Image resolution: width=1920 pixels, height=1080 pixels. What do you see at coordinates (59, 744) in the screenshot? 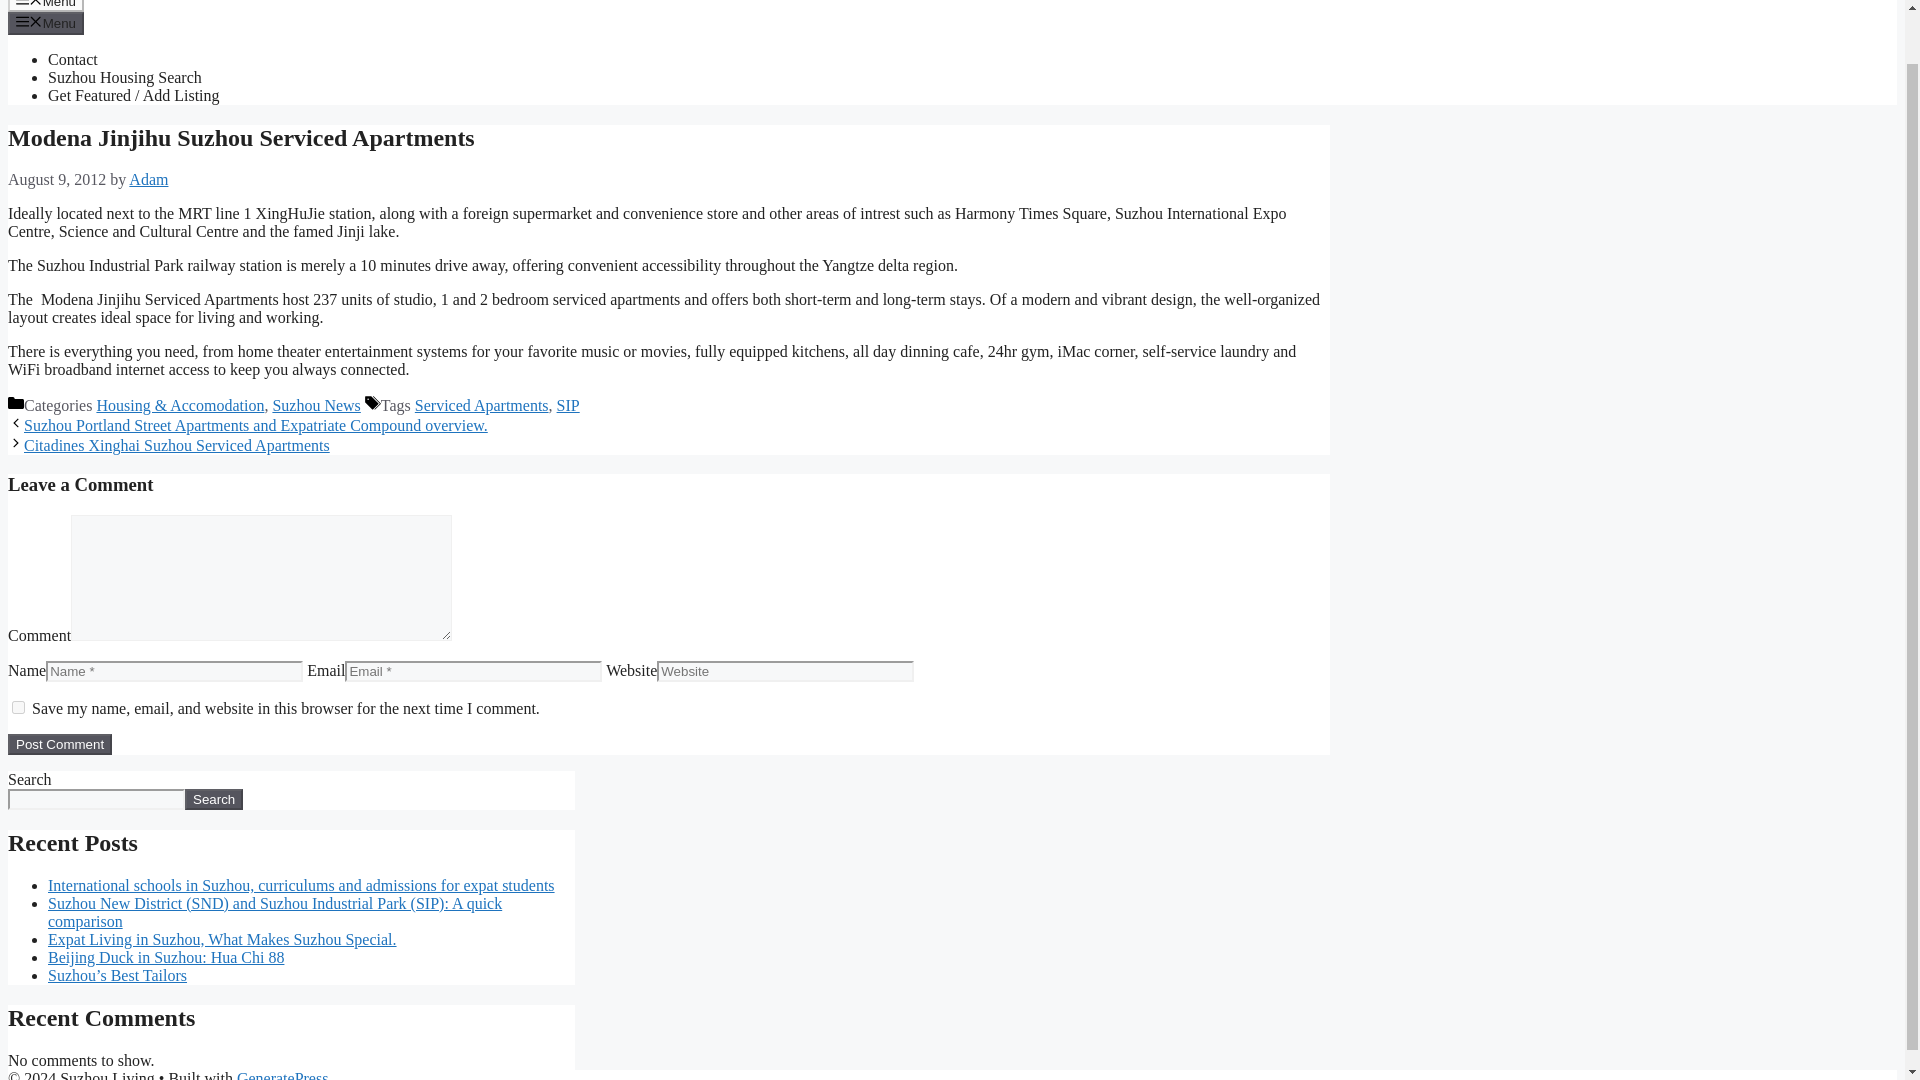
I see `Post Comment` at bounding box center [59, 744].